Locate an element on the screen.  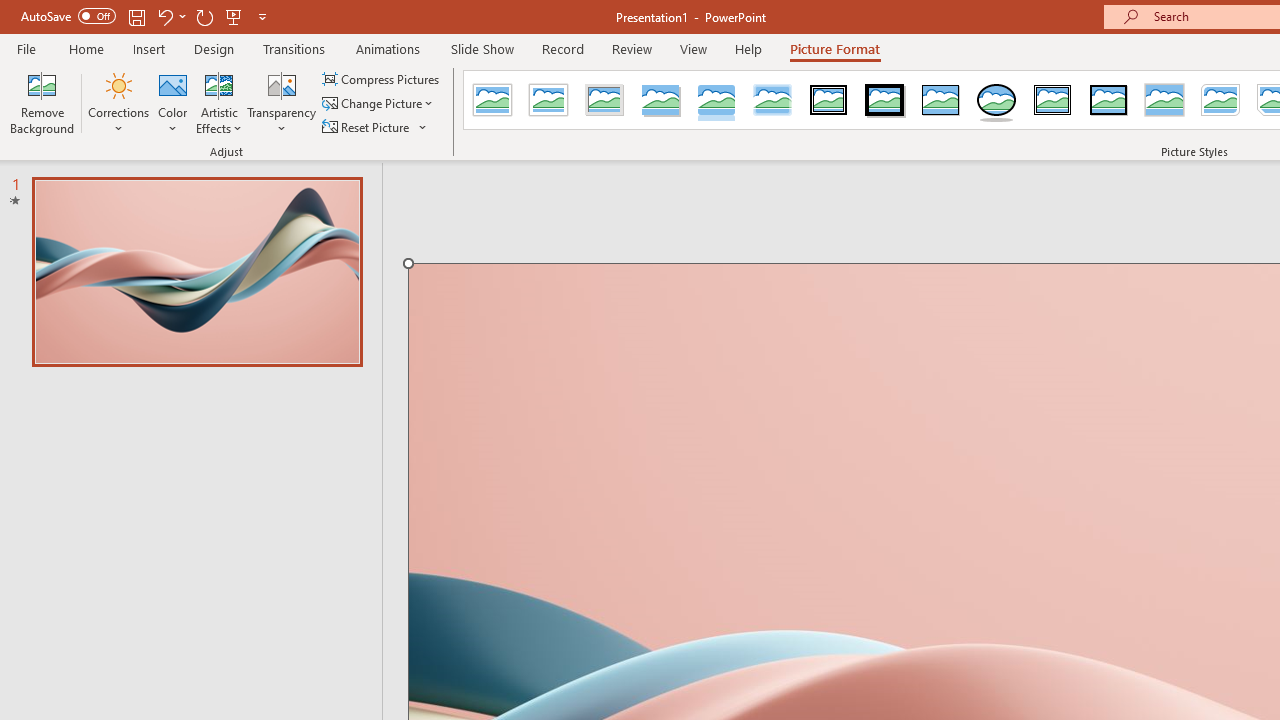
Reset Picture is located at coordinates (367, 126).